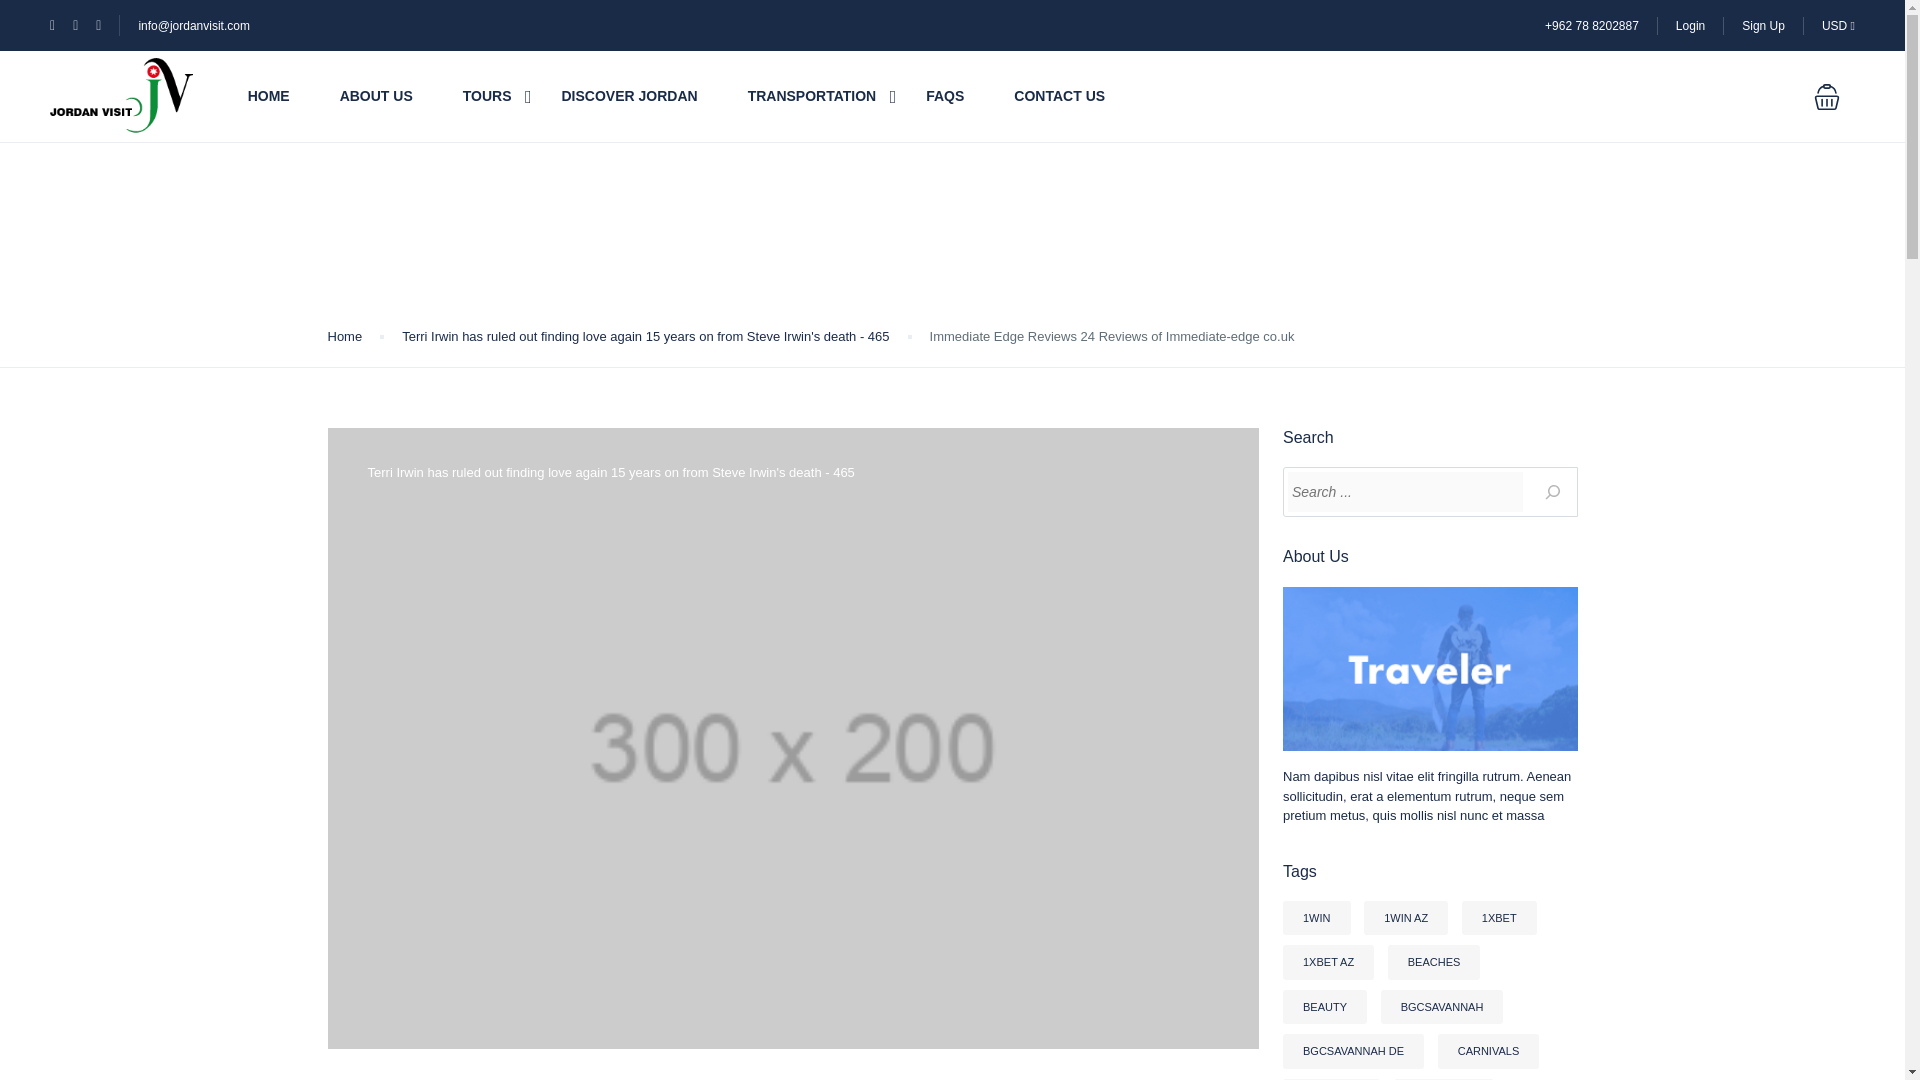 The image size is (1920, 1080). What do you see at coordinates (944, 96) in the screenshot?
I see `FAQS` at bounding box center [944, 96].